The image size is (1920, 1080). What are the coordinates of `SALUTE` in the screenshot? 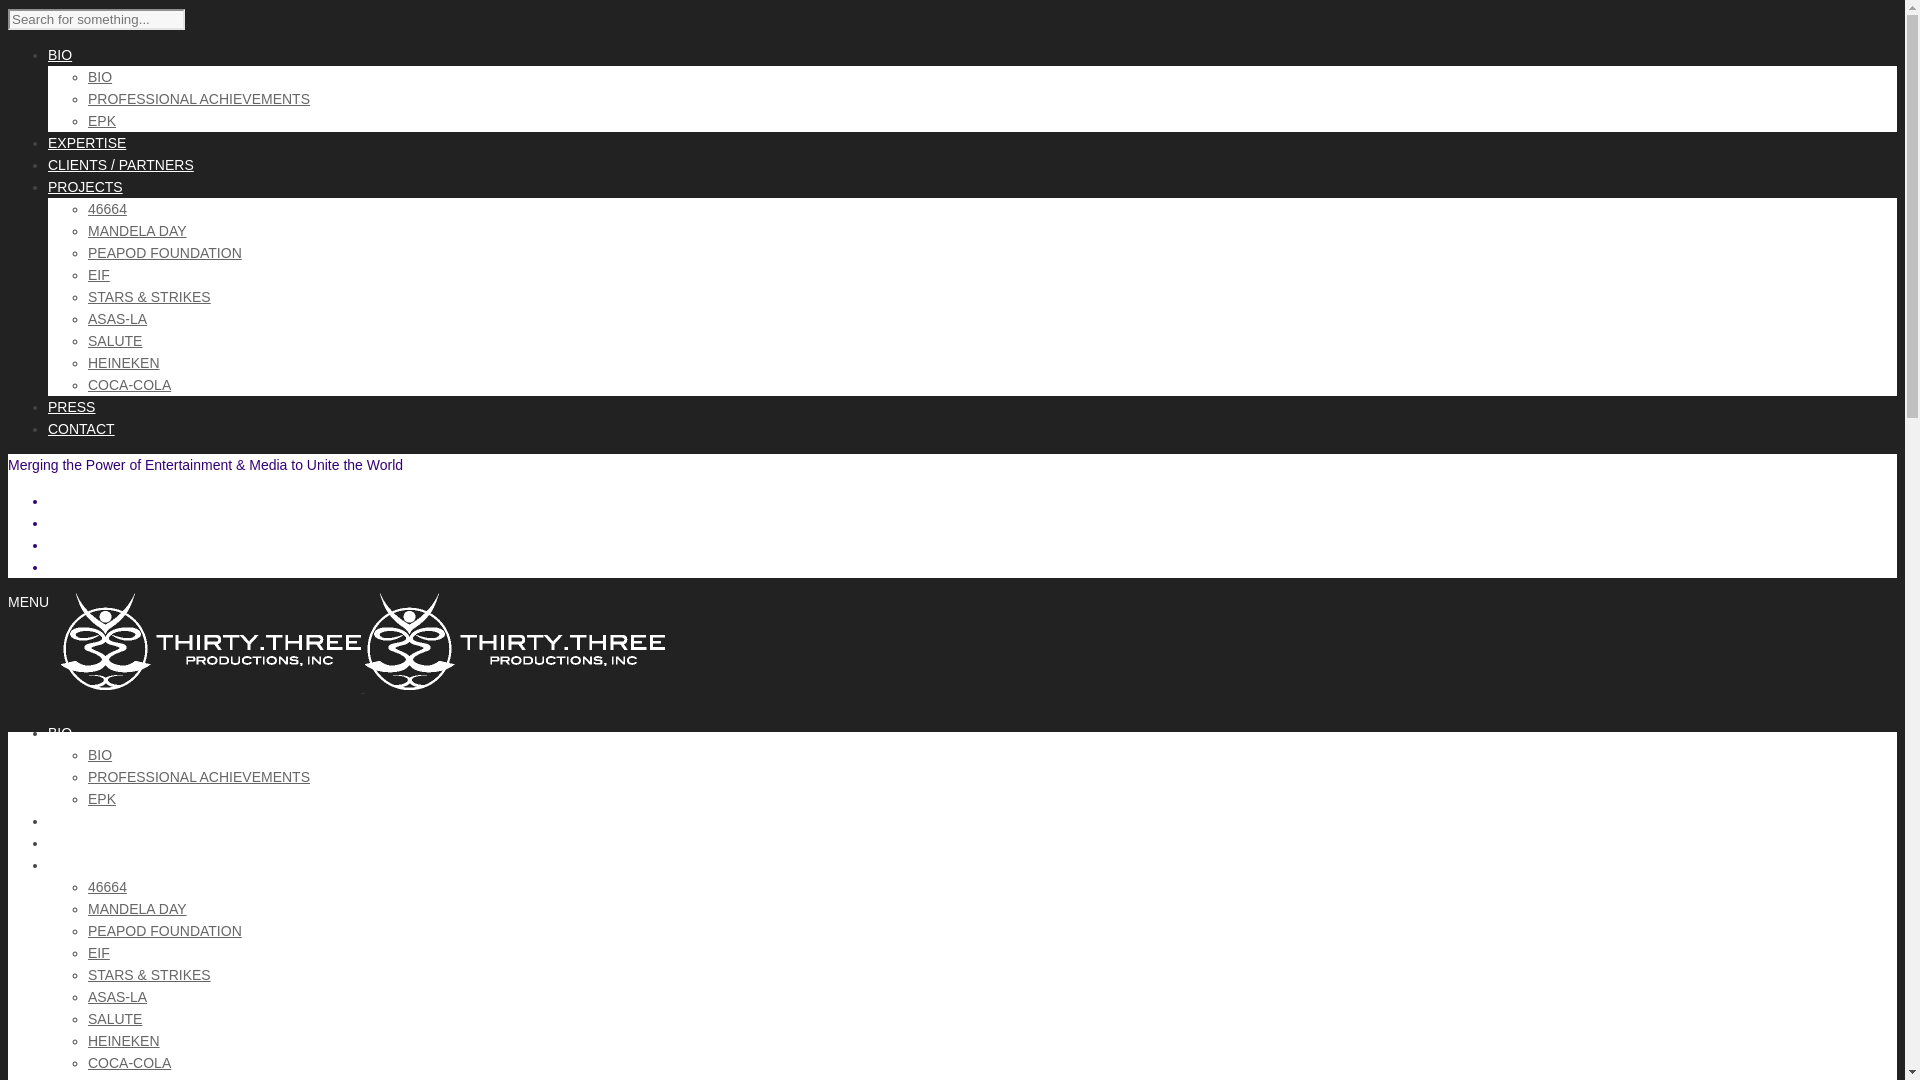 It's located at (115, 1019).